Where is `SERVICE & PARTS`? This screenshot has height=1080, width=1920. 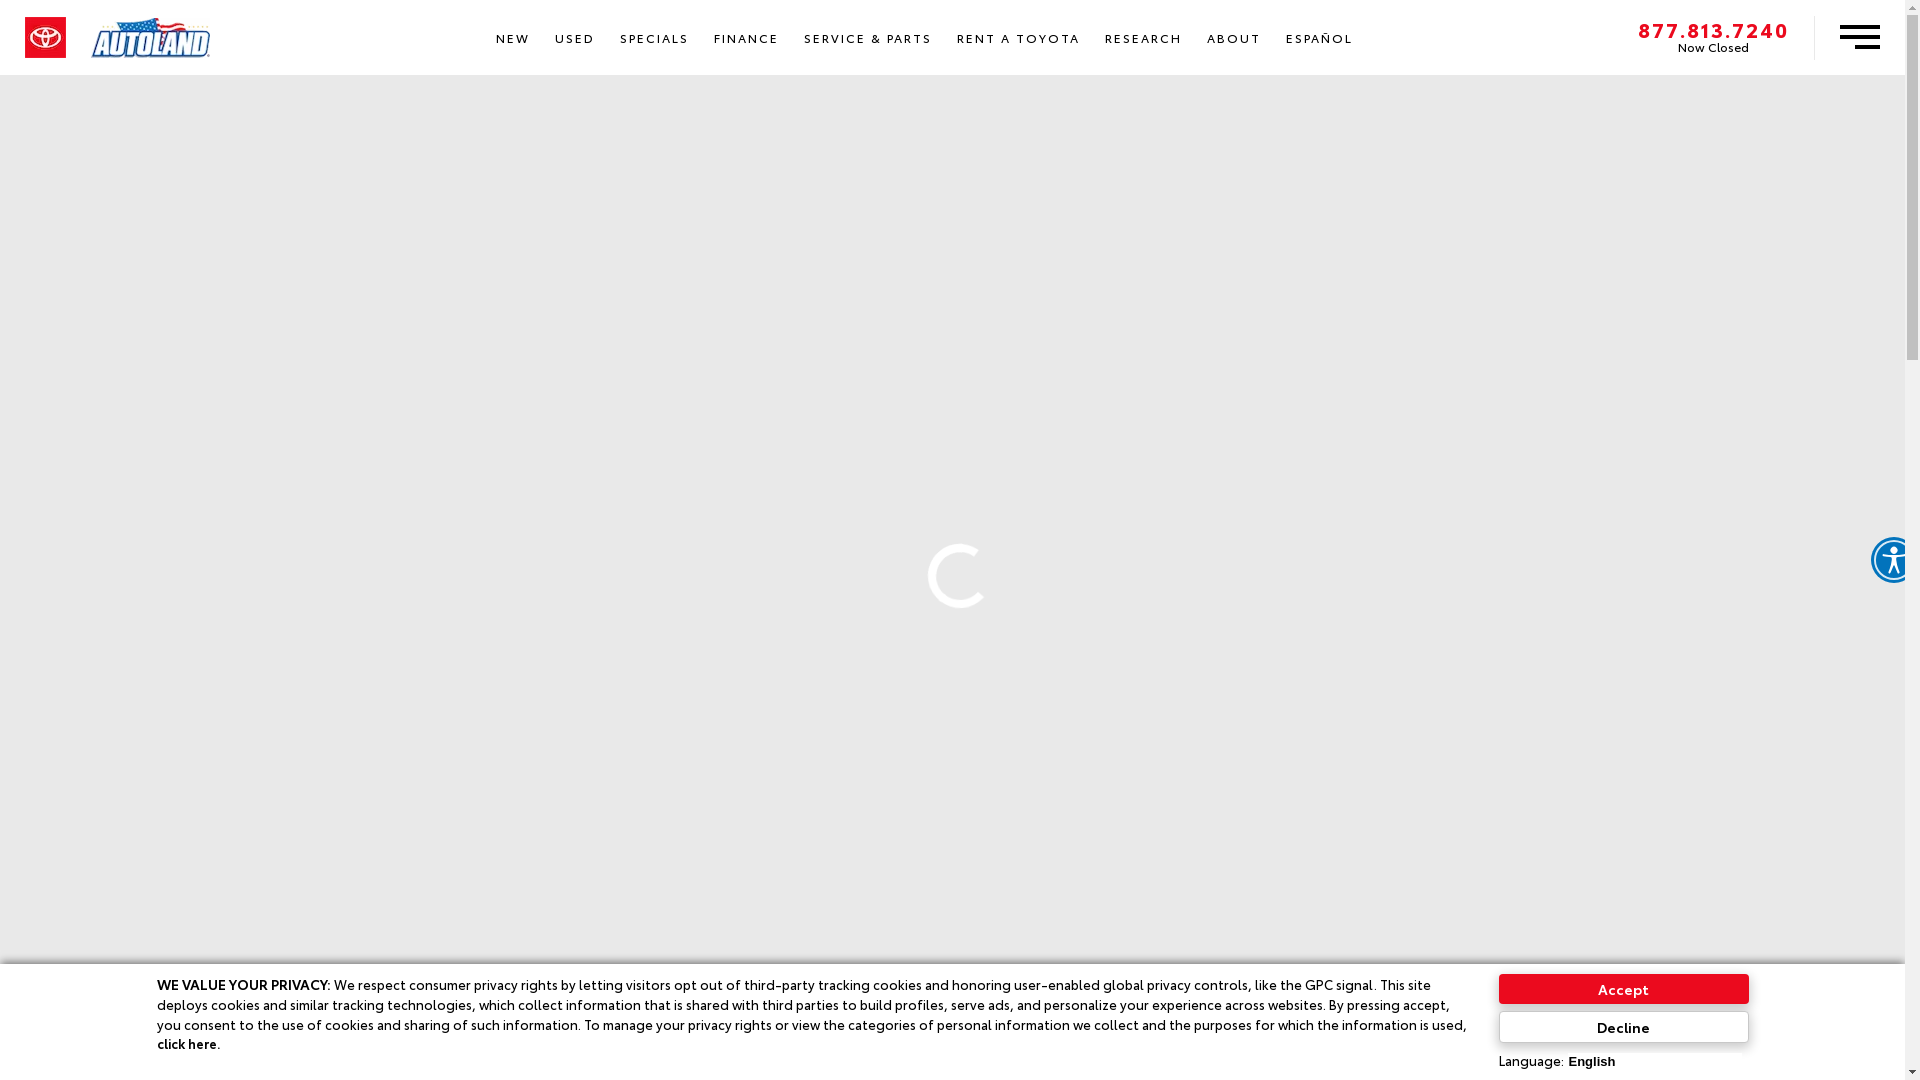
SERVICE & PARTS is located at coordinates (868, 38).